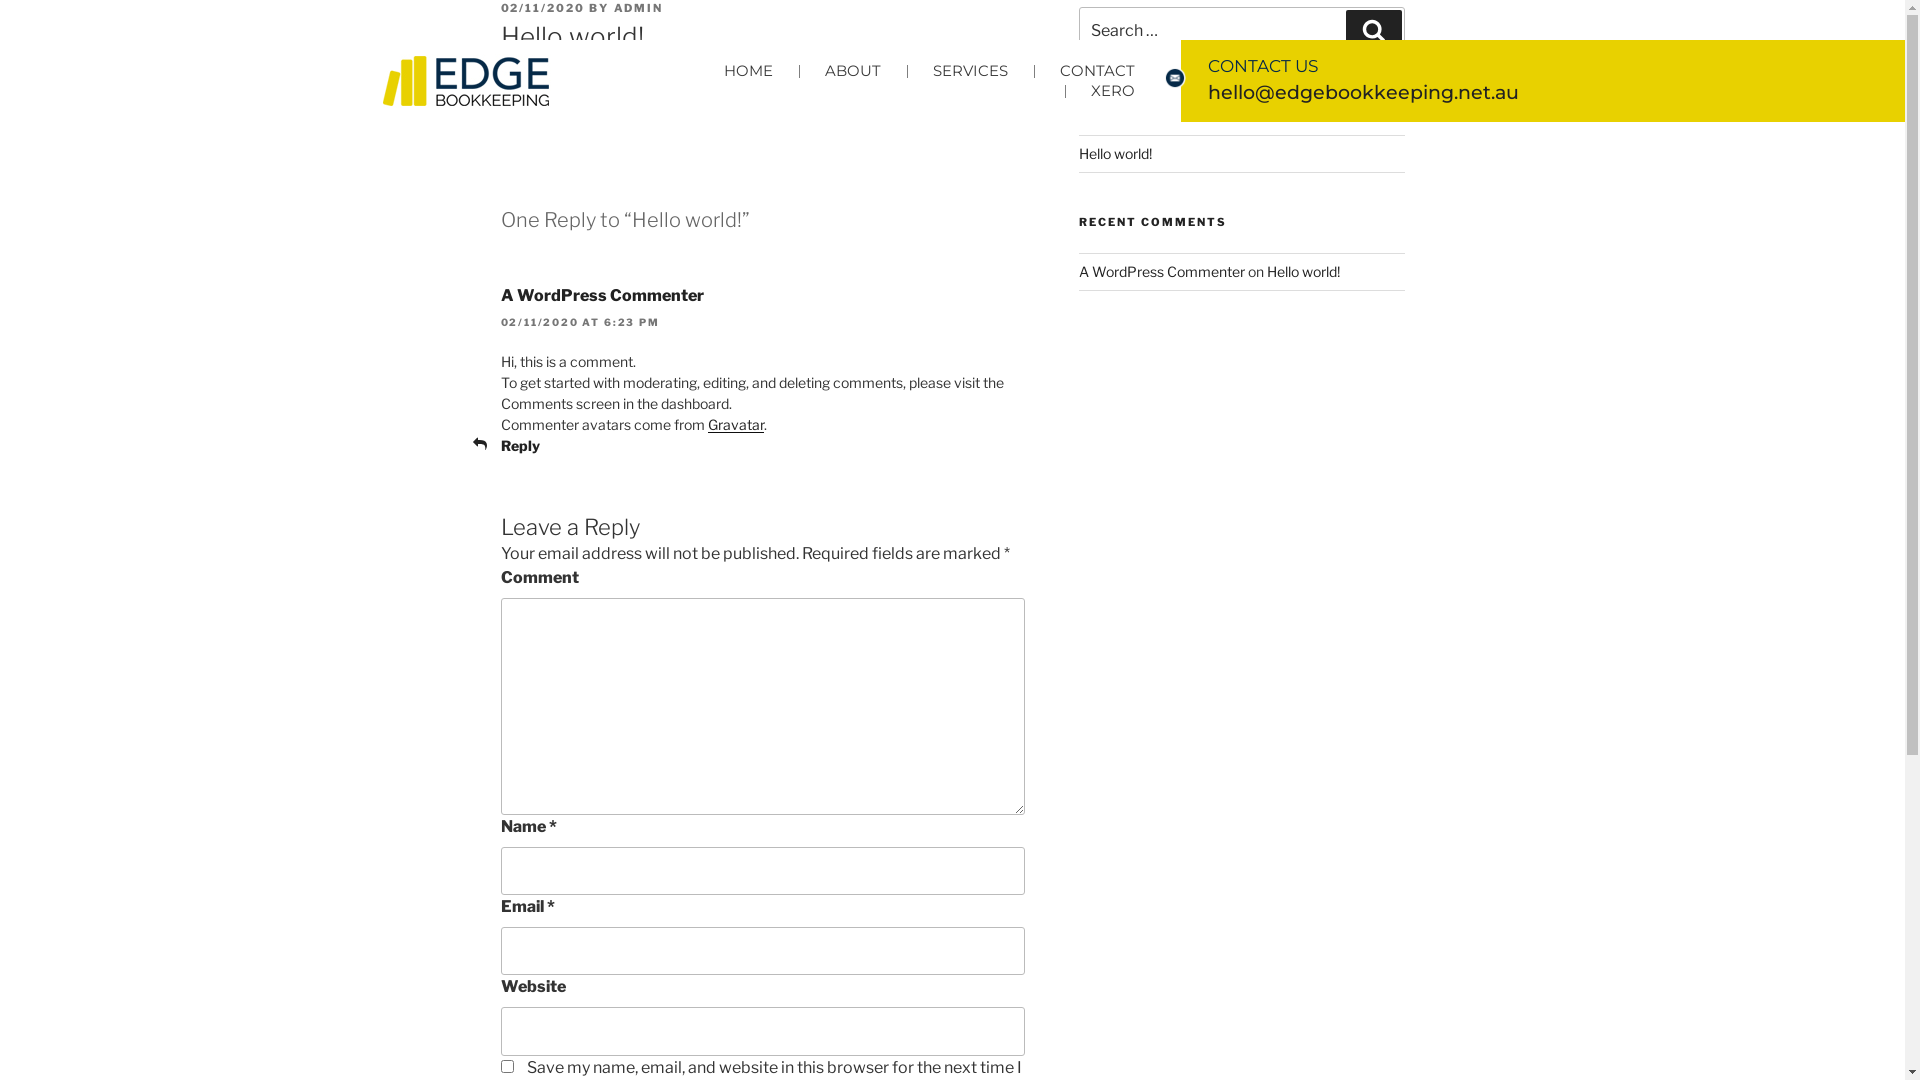 The image size is (1920, 1080). I want to click on A WordPress Commenter, so click(602, 296).